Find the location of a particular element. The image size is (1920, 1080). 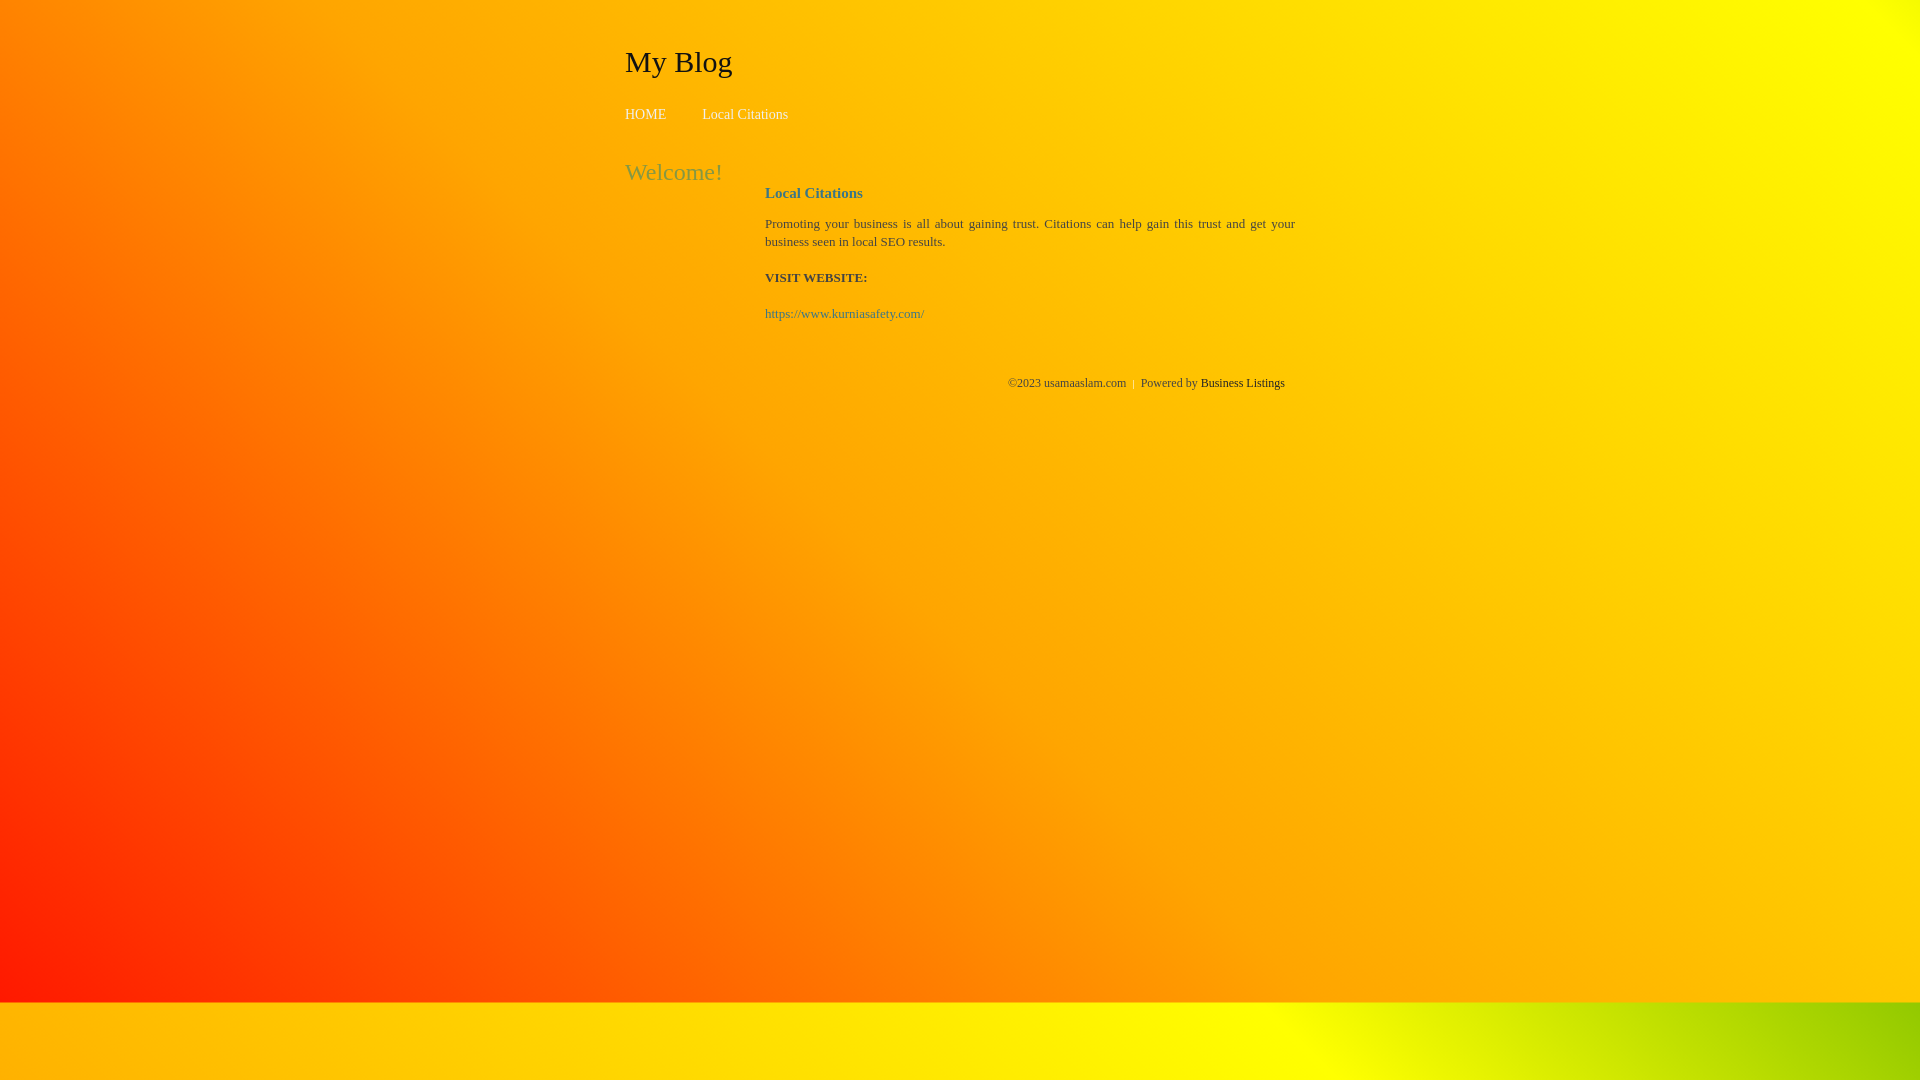

Business Listings is located at coordinates (1243, 383).